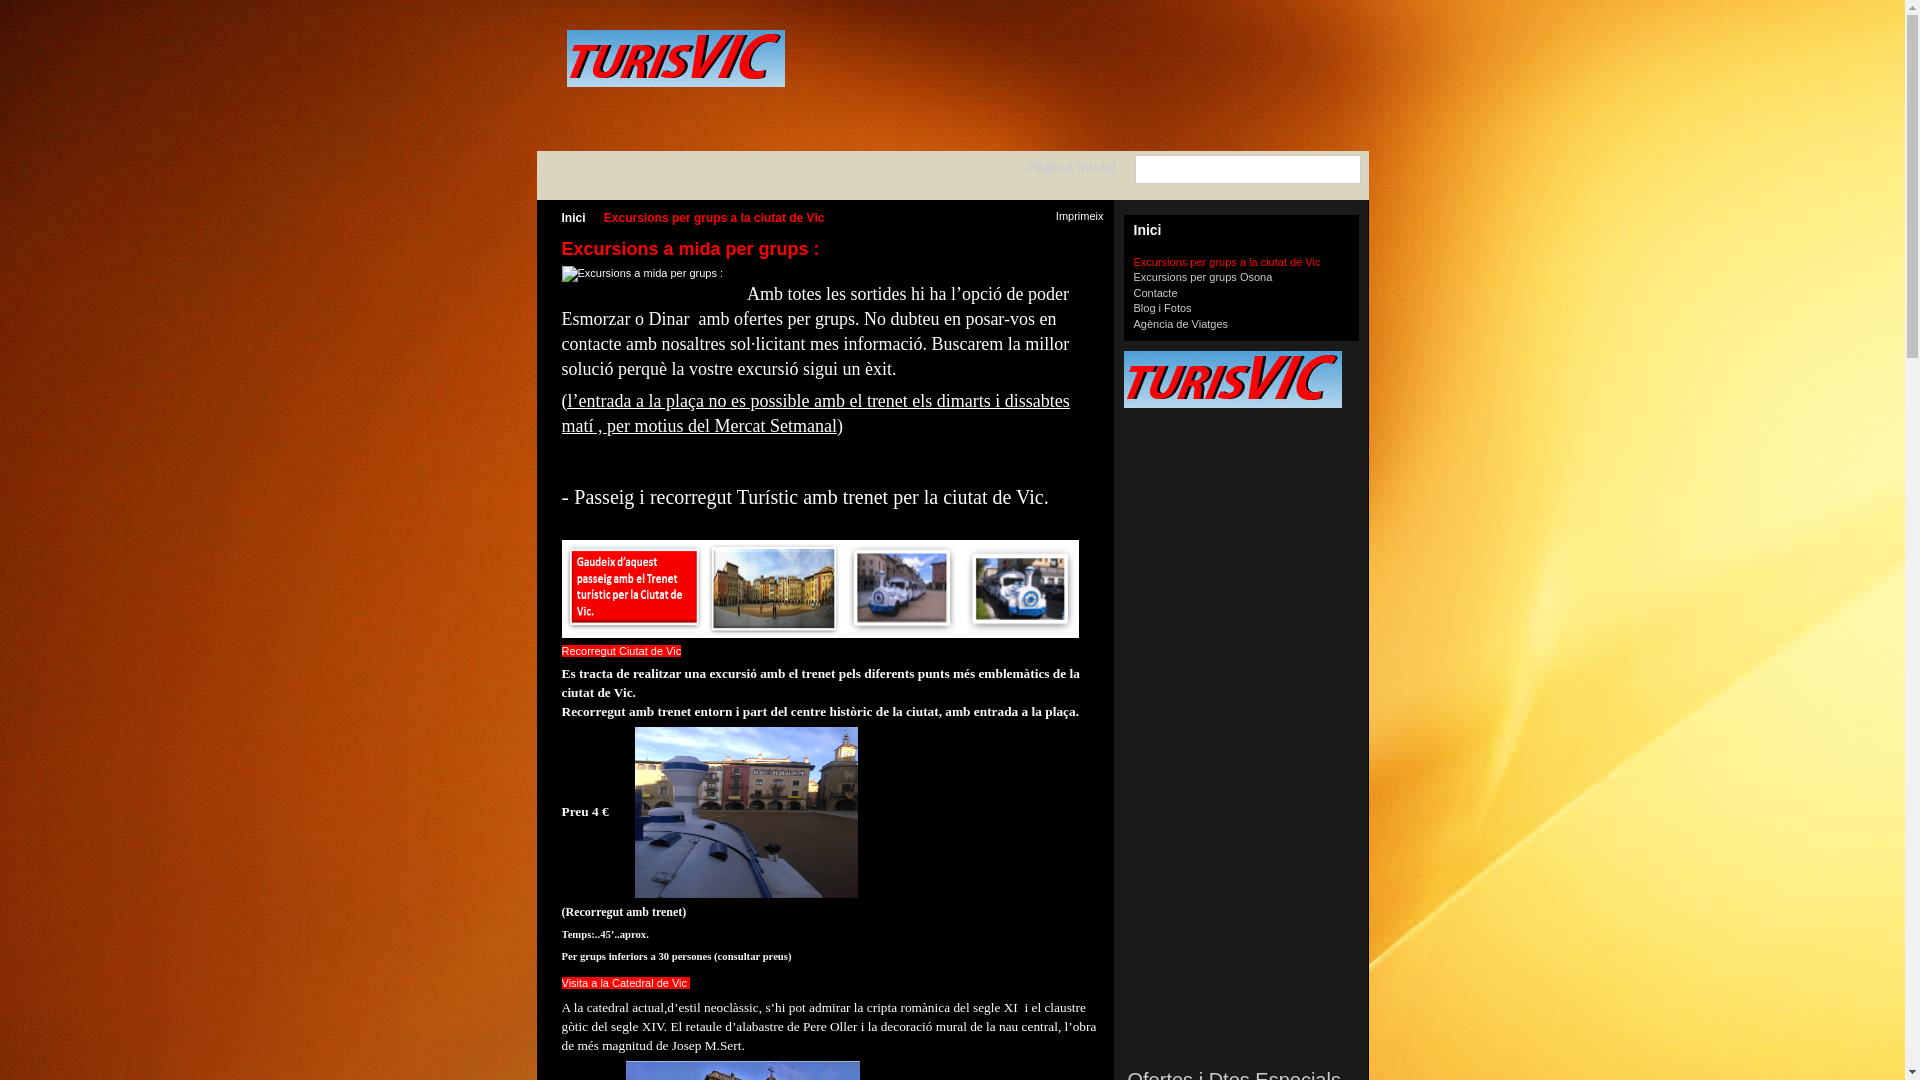 Image resolution: width=1920 pixels, height=1080 pixels. Describe the element at coordinates (1163, 308) in the screenshot. I see `Blog i Fotos` at that location.